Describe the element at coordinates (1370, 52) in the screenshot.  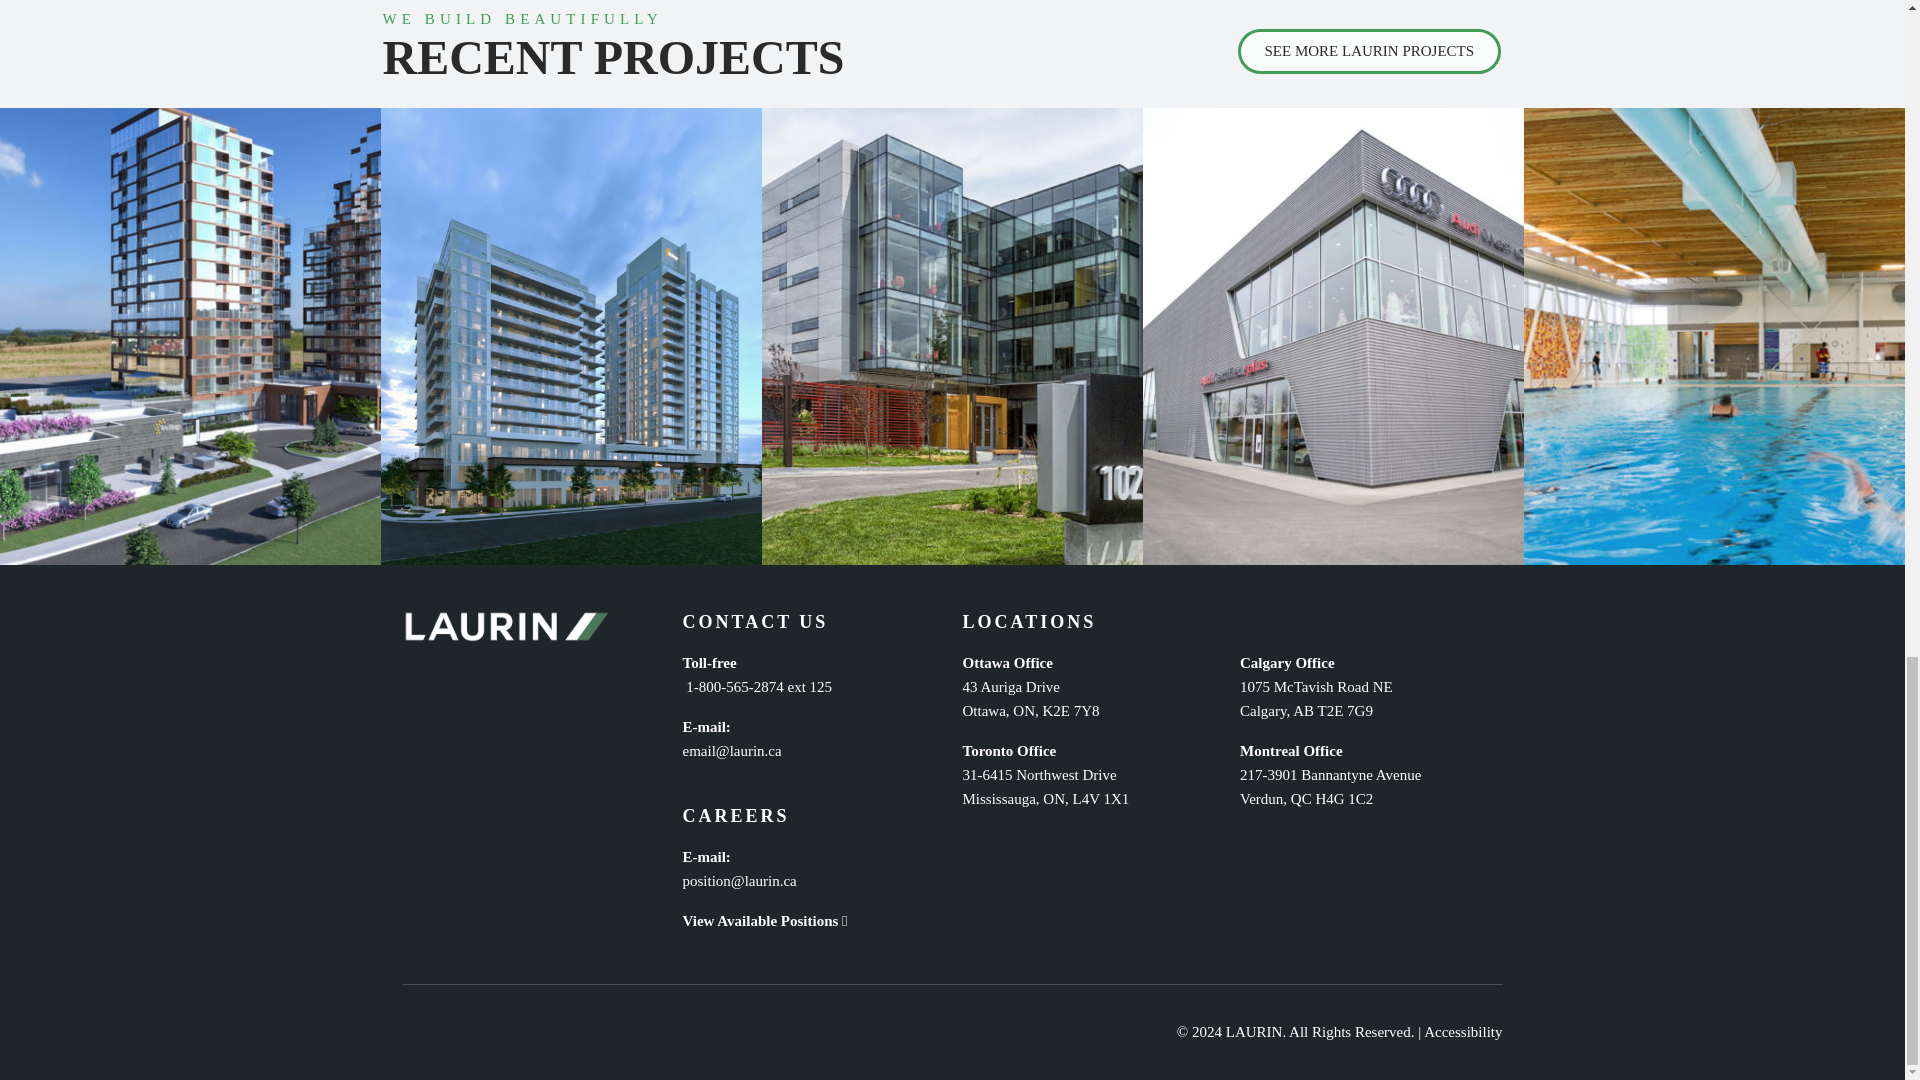
I see `SEE MORE LAURIN PROJECTS` at that location.